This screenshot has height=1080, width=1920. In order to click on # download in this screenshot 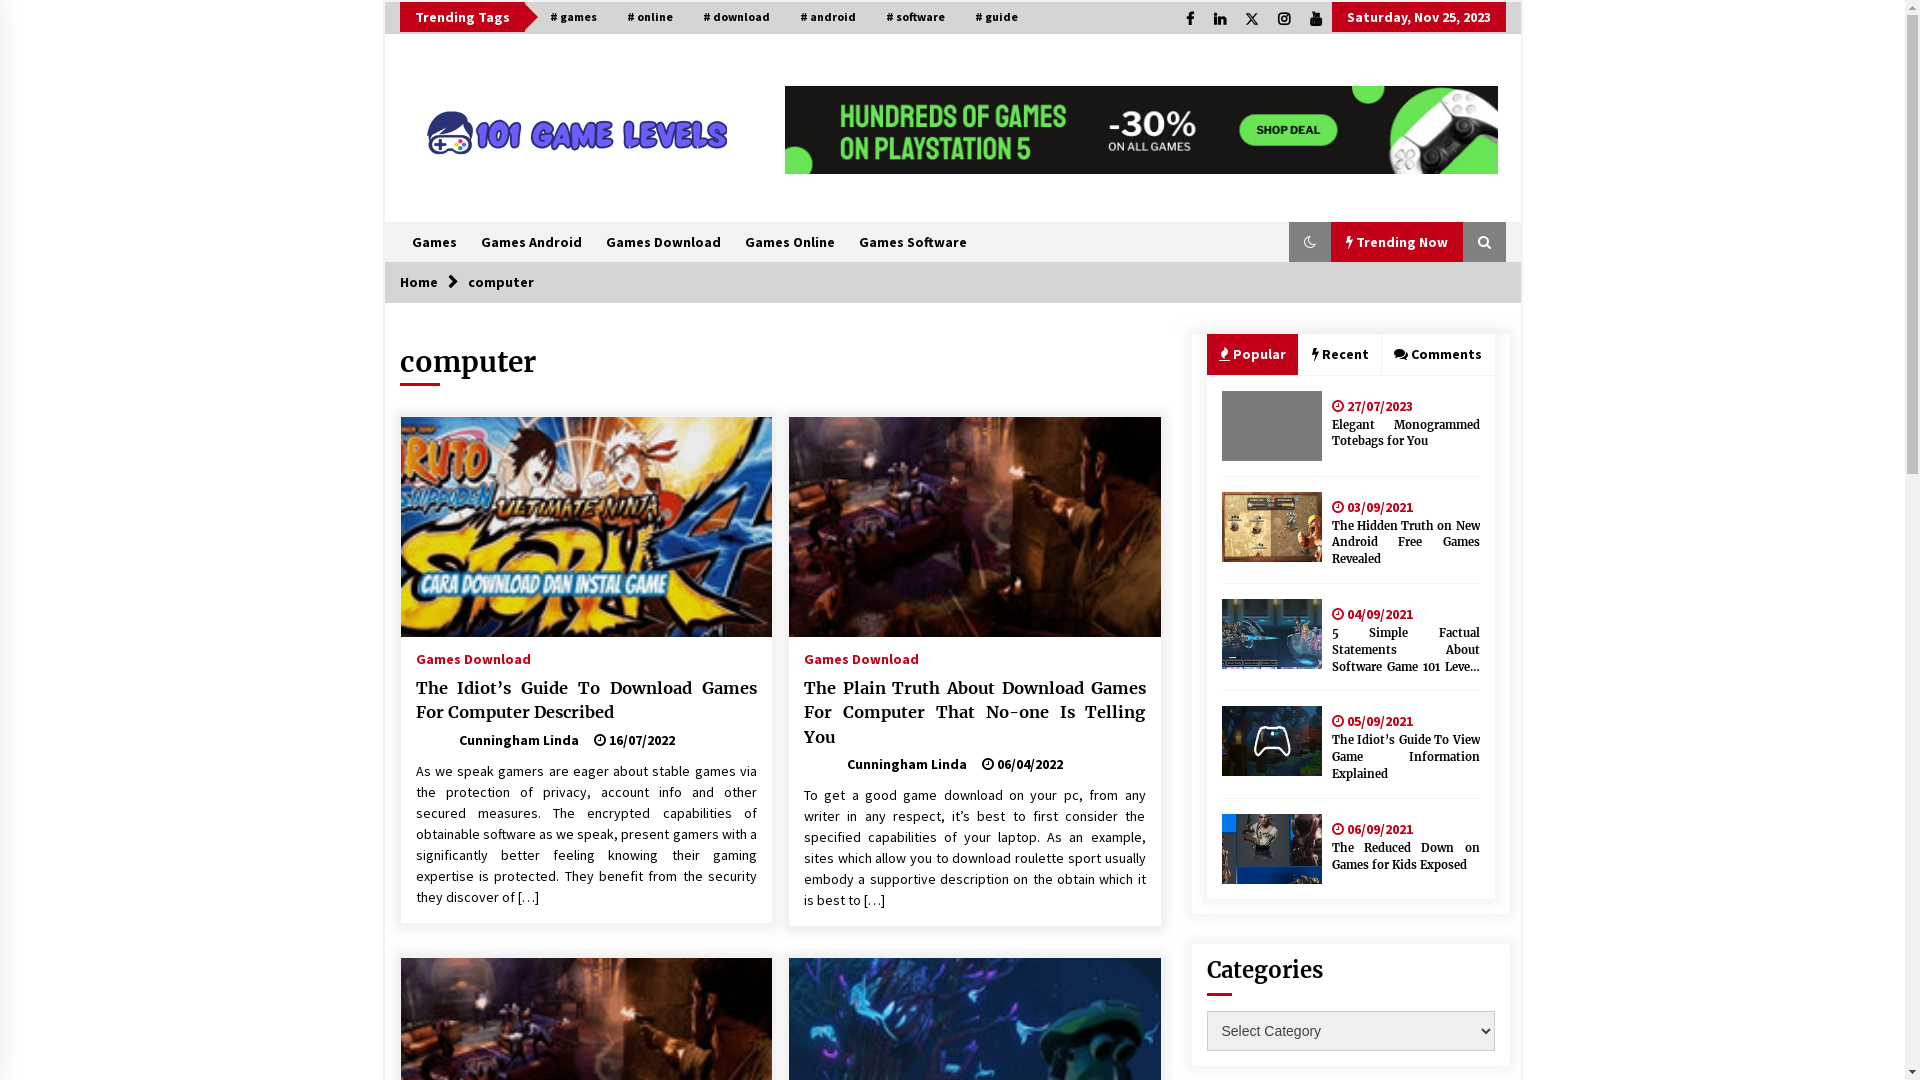, I will do `click(736, 17)`.